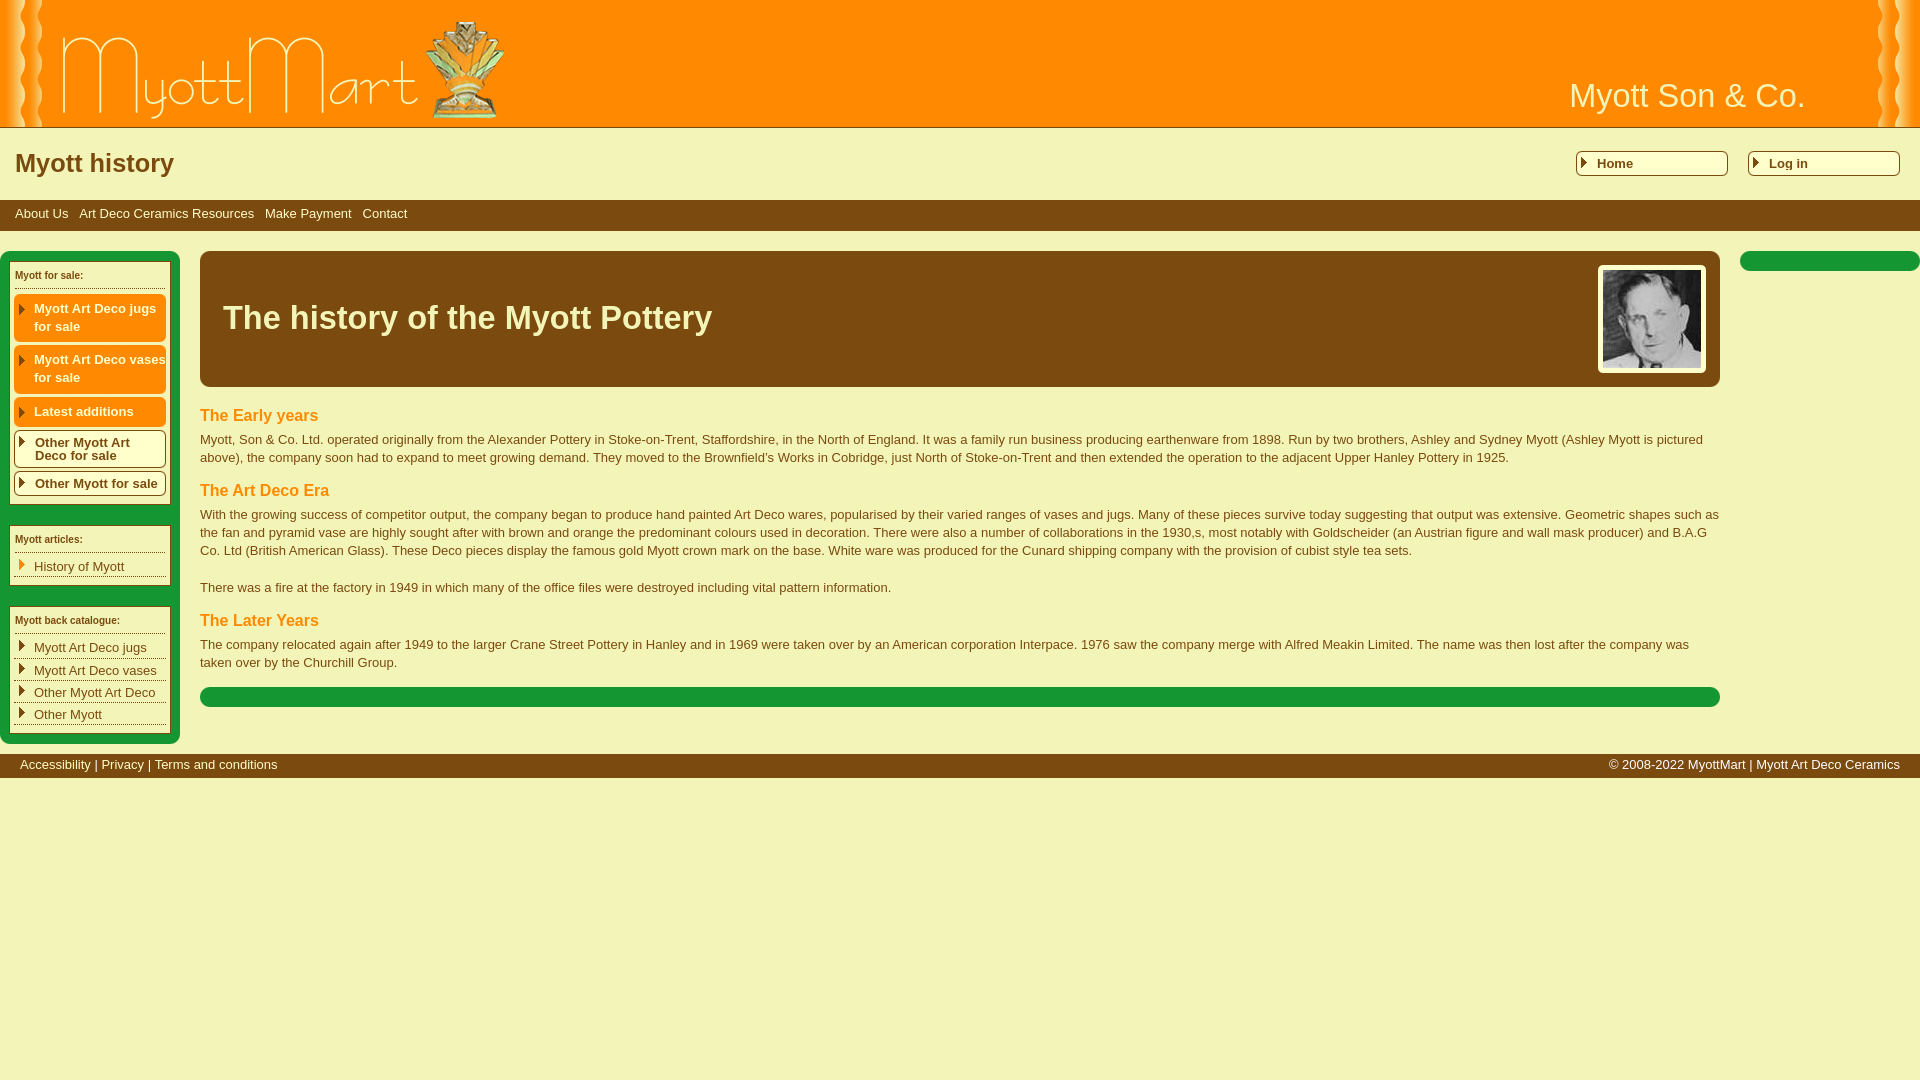 The height and width of the screenshot is (1080, 1920). I want to click on Terms and conditions, so click(216, 764).